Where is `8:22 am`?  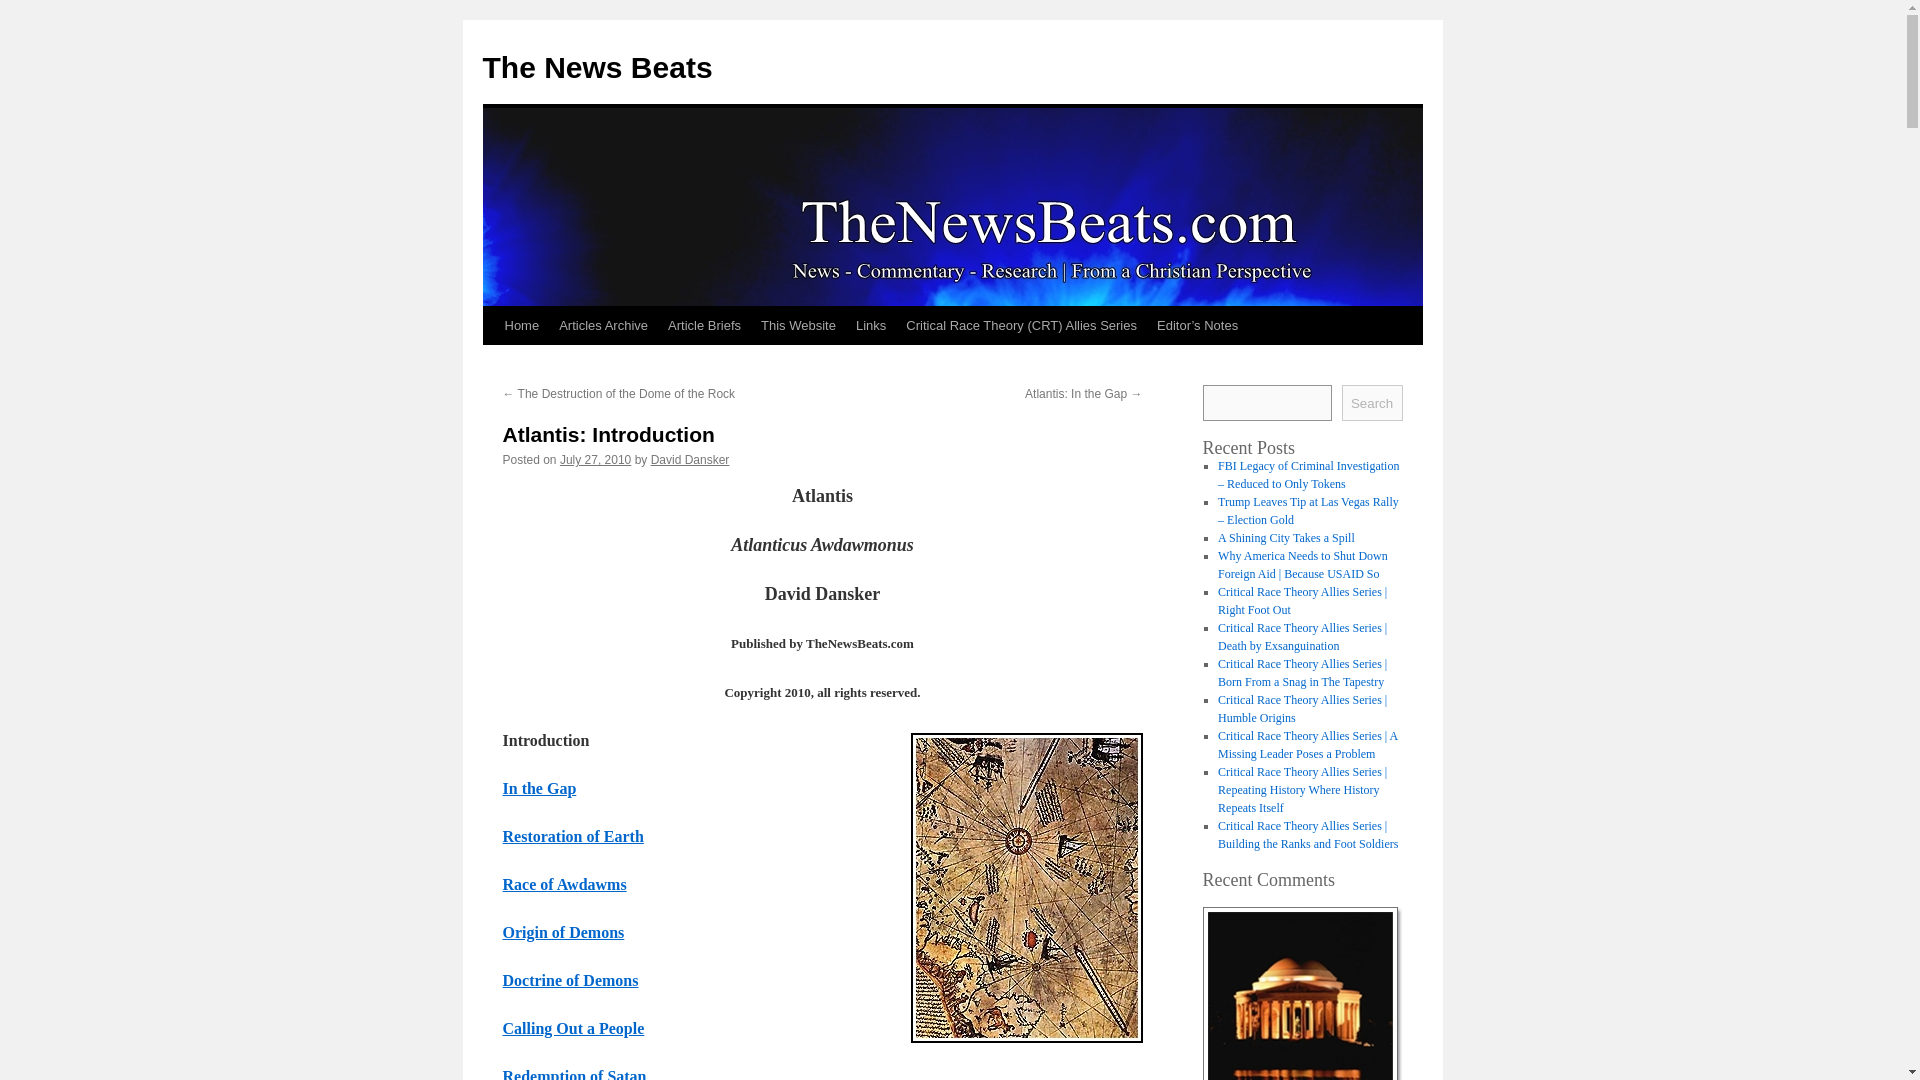
8:22 am is located at coordinates (596, 459).